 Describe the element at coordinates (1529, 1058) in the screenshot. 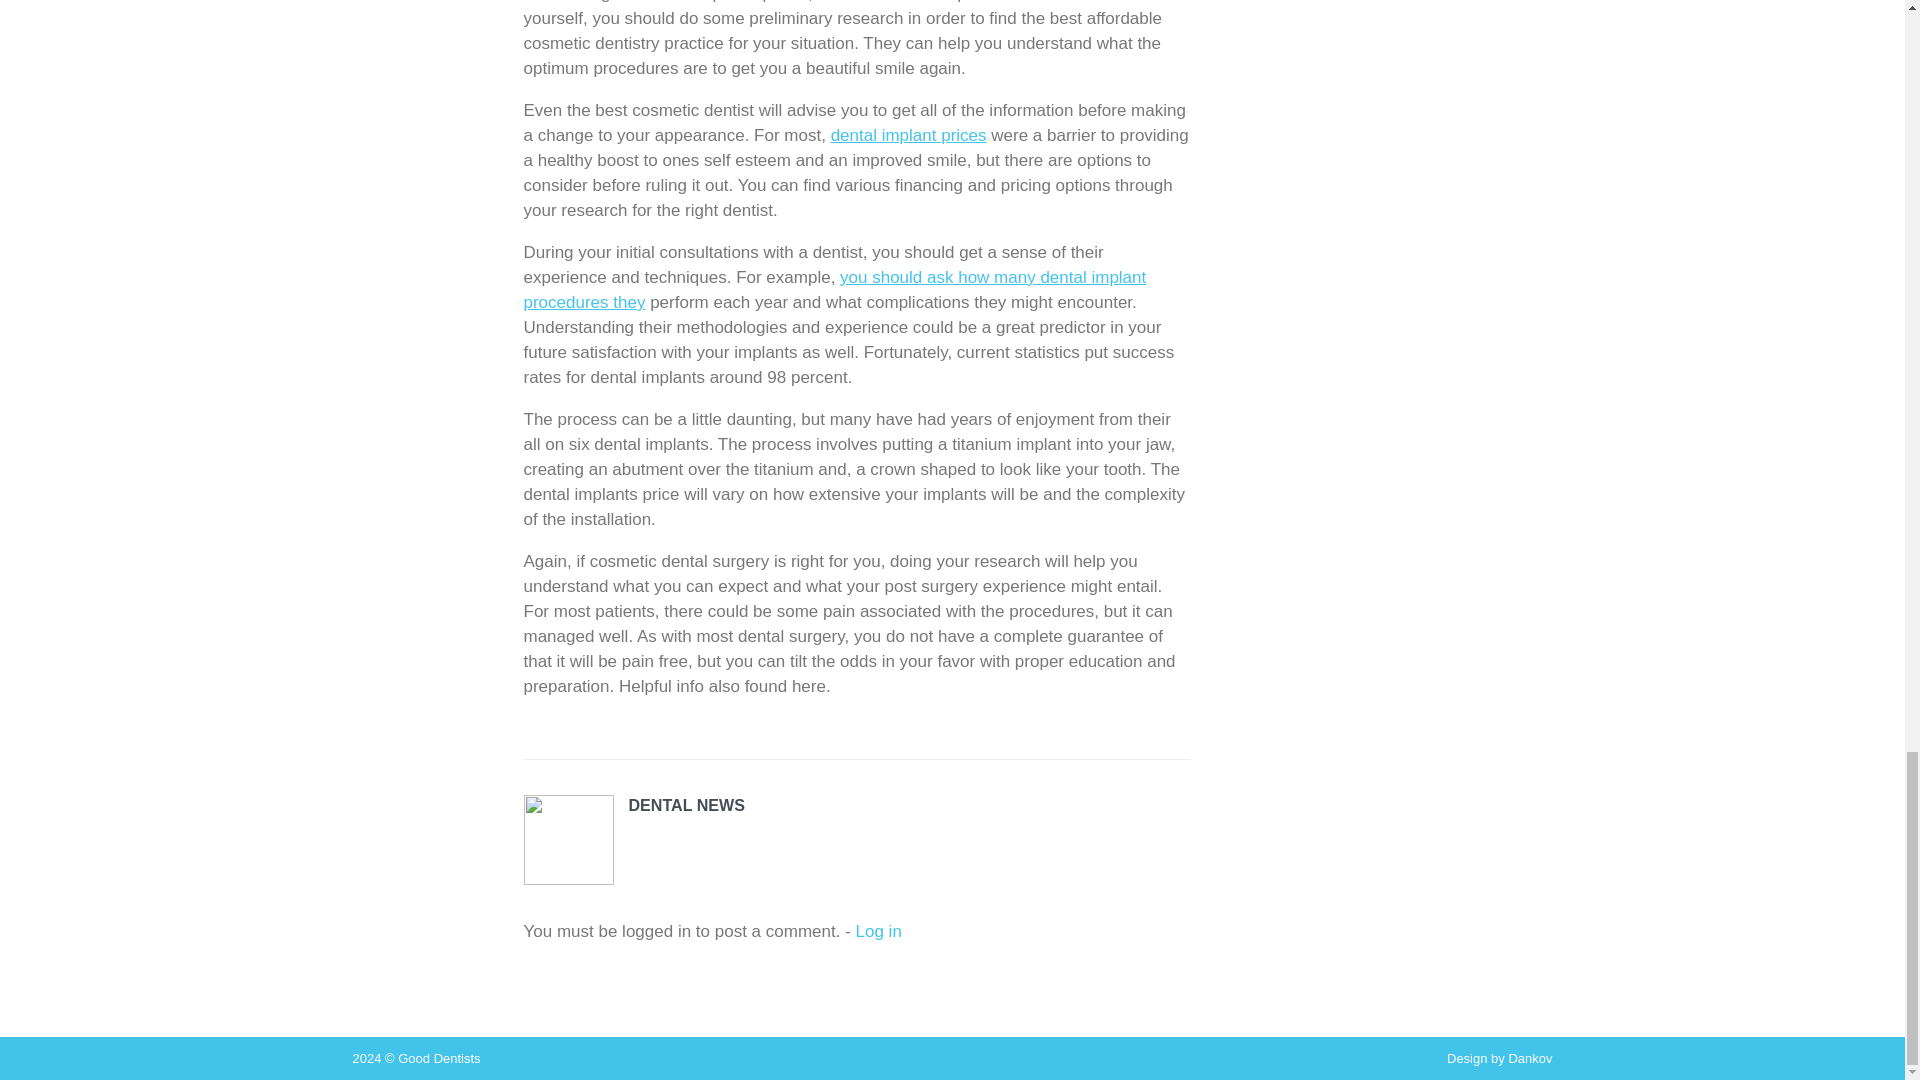

I see `Dankov` at that location.